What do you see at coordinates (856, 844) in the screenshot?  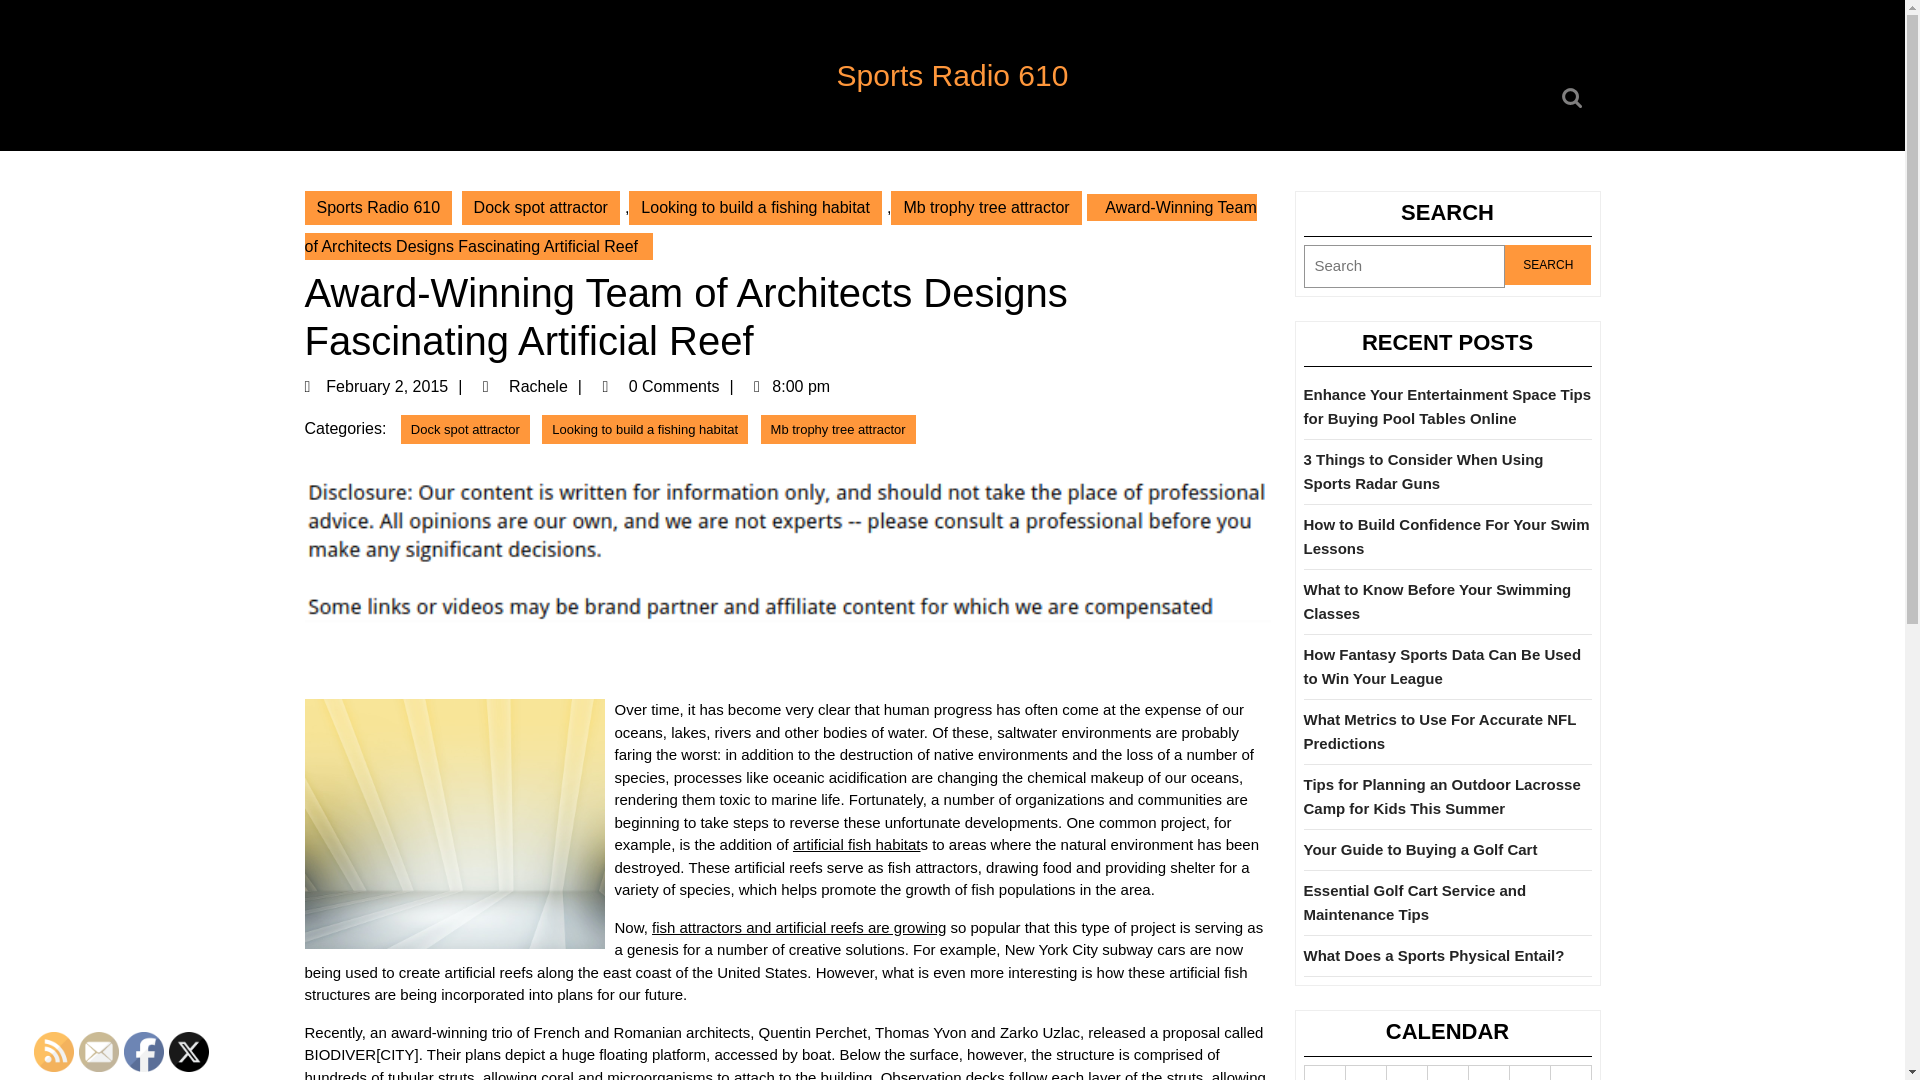 I see `Root wad attractor` at bounding box center [856, 844].